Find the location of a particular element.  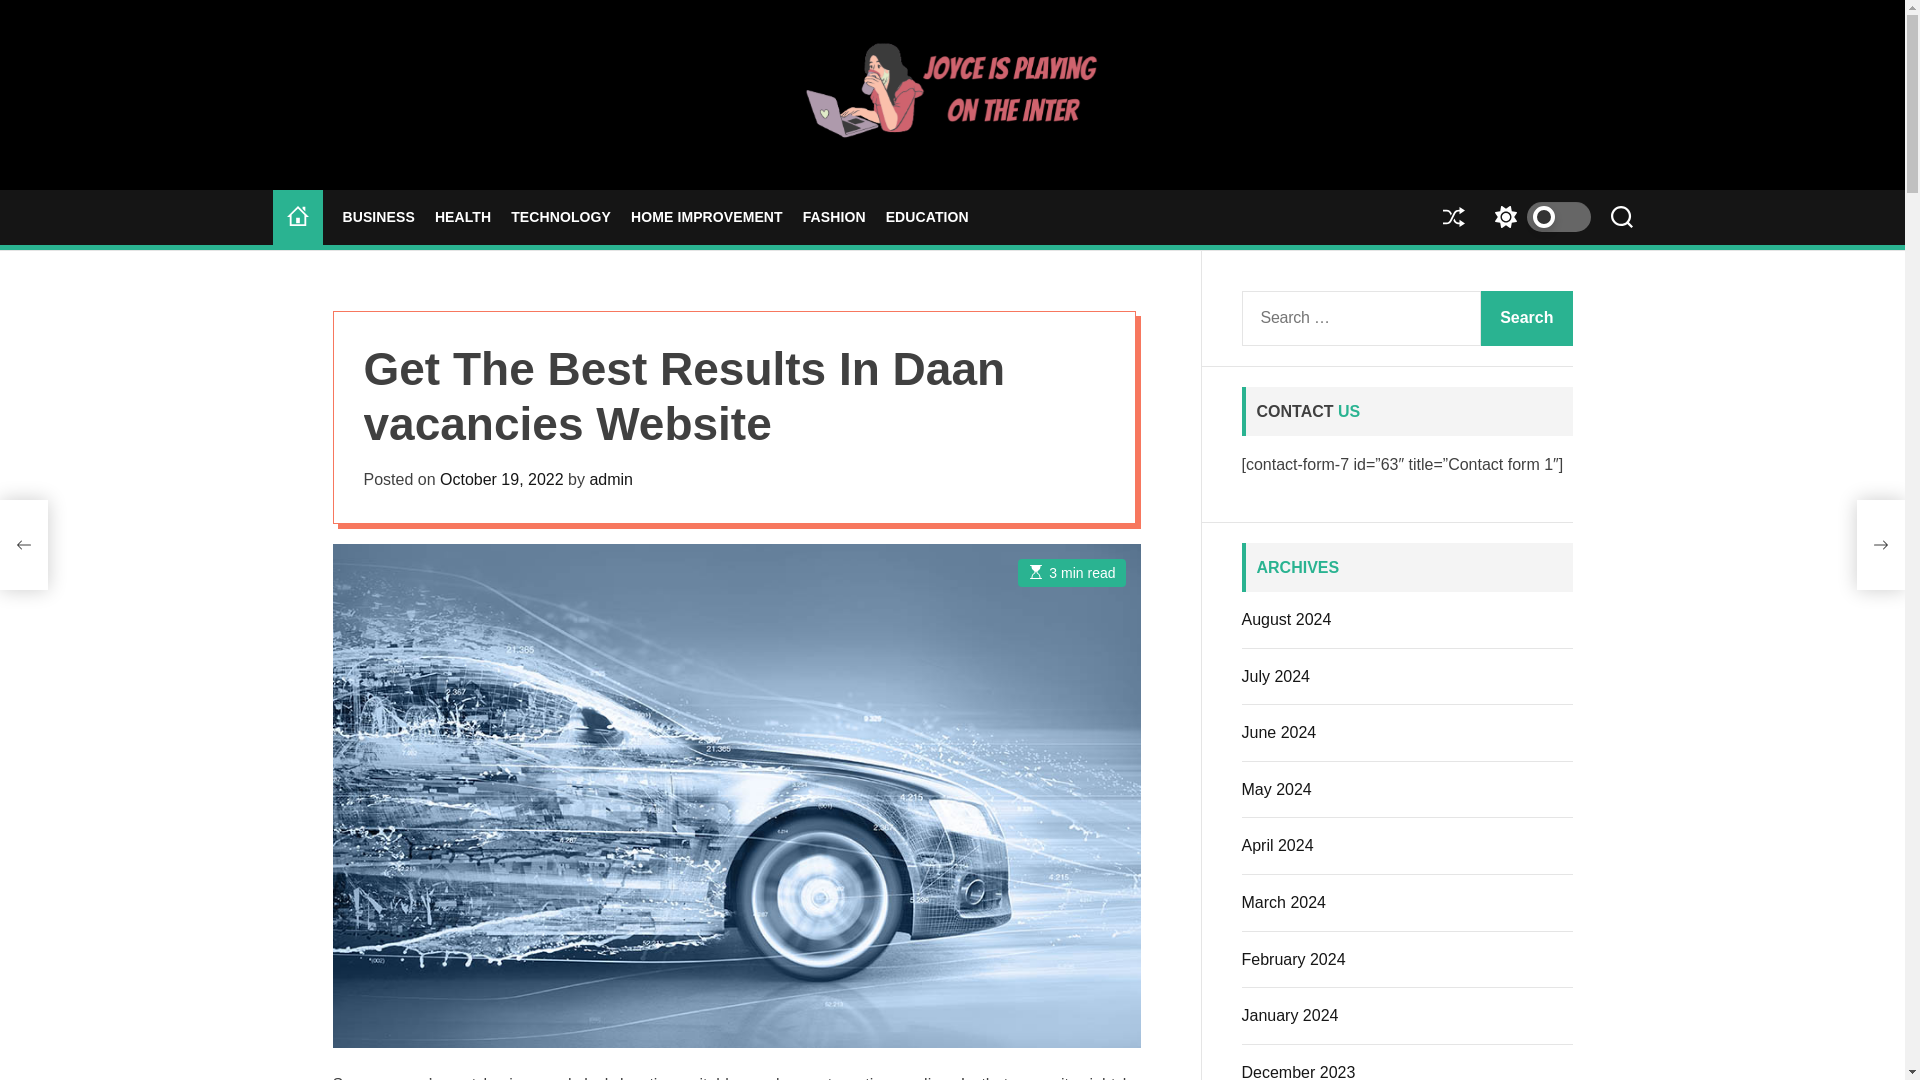

FASHION is located at coordinates (834, 217).